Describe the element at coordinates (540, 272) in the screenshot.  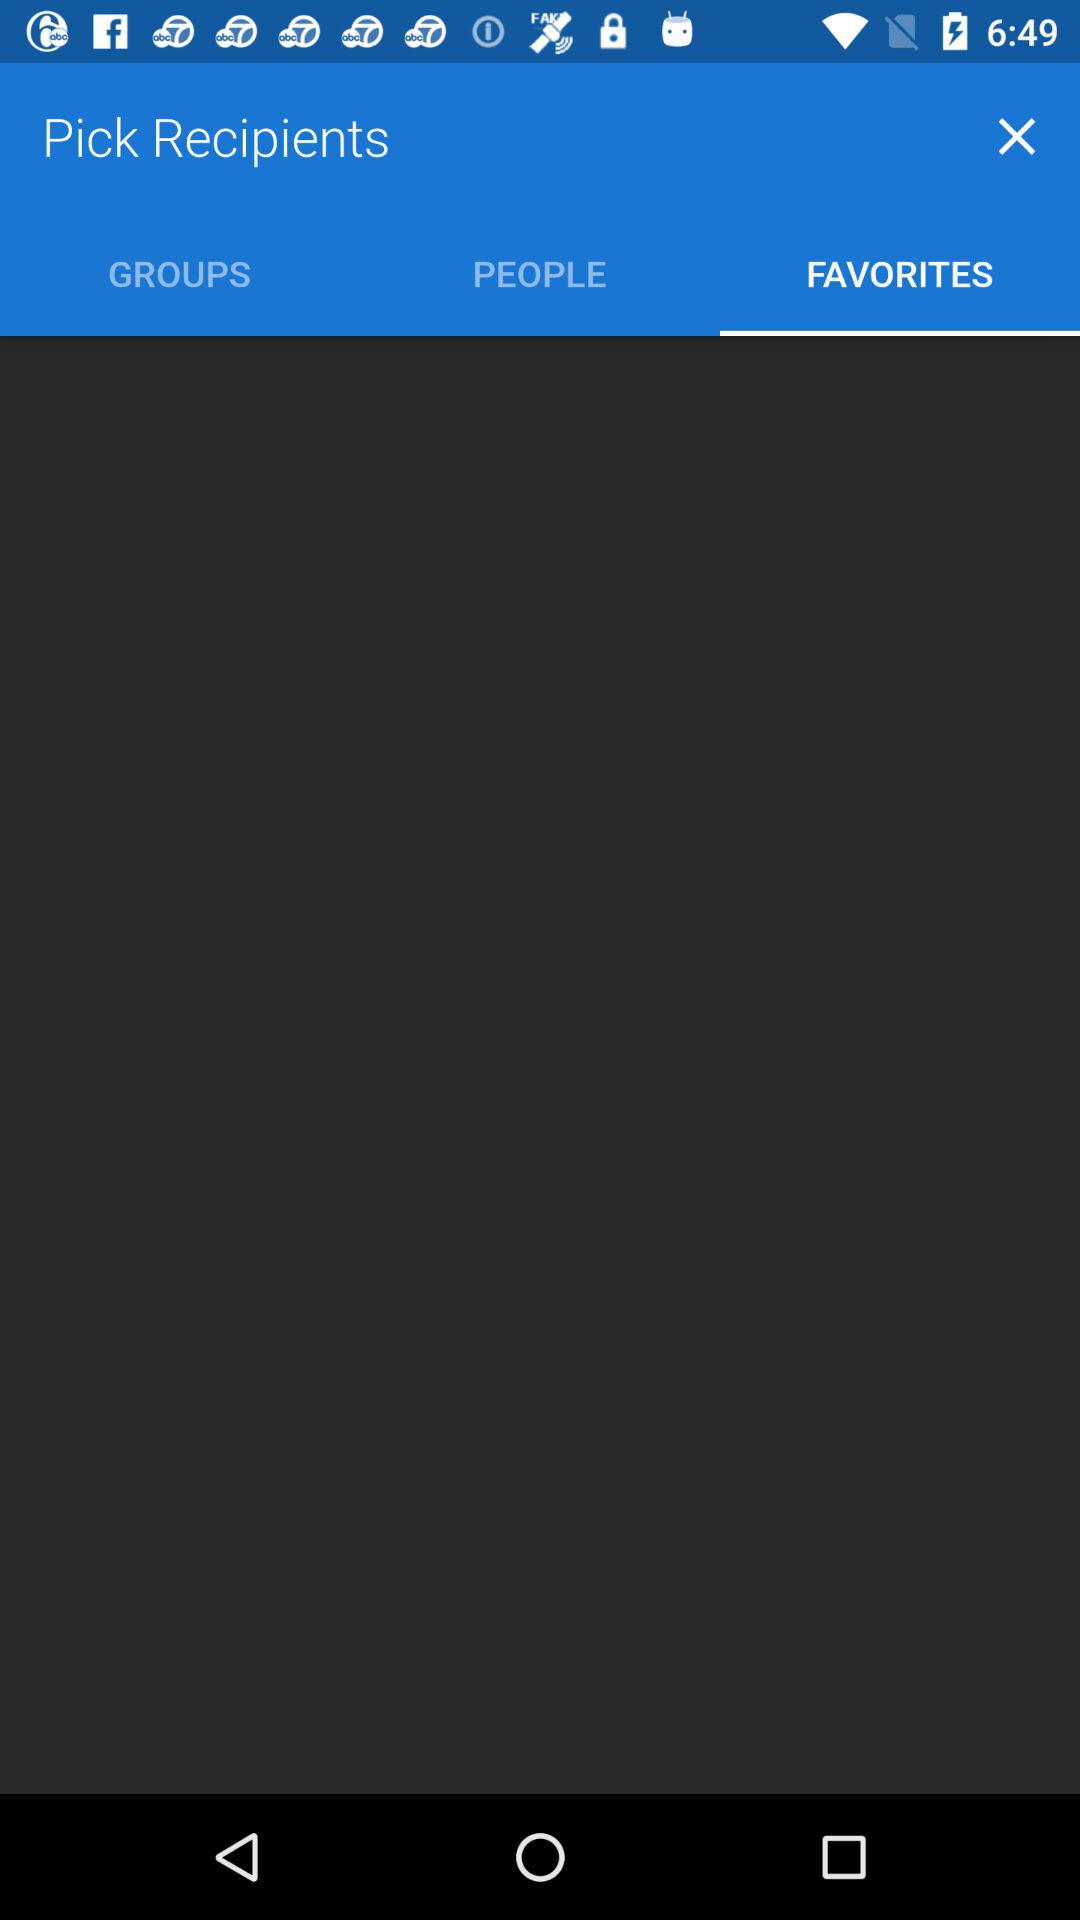
I see `turn off icon below pick recipients item` at that location.